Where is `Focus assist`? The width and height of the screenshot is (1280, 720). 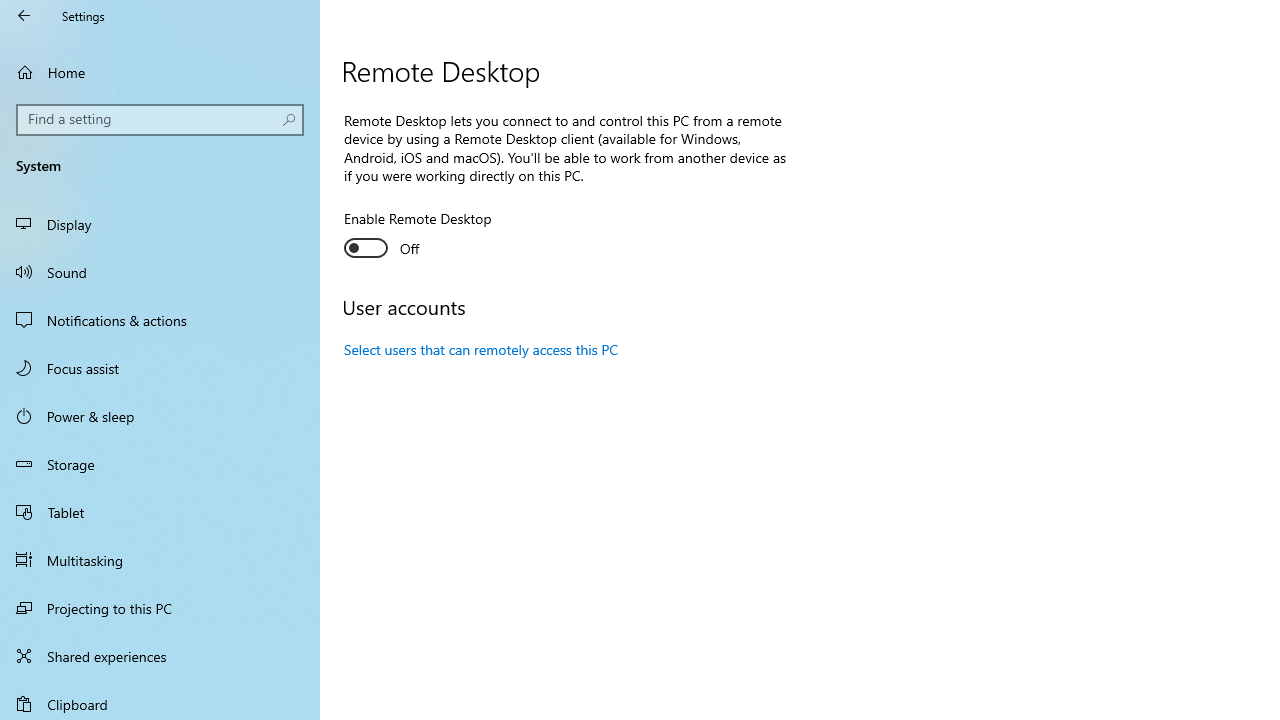
Focus assist is located at coordinates (160, 368).